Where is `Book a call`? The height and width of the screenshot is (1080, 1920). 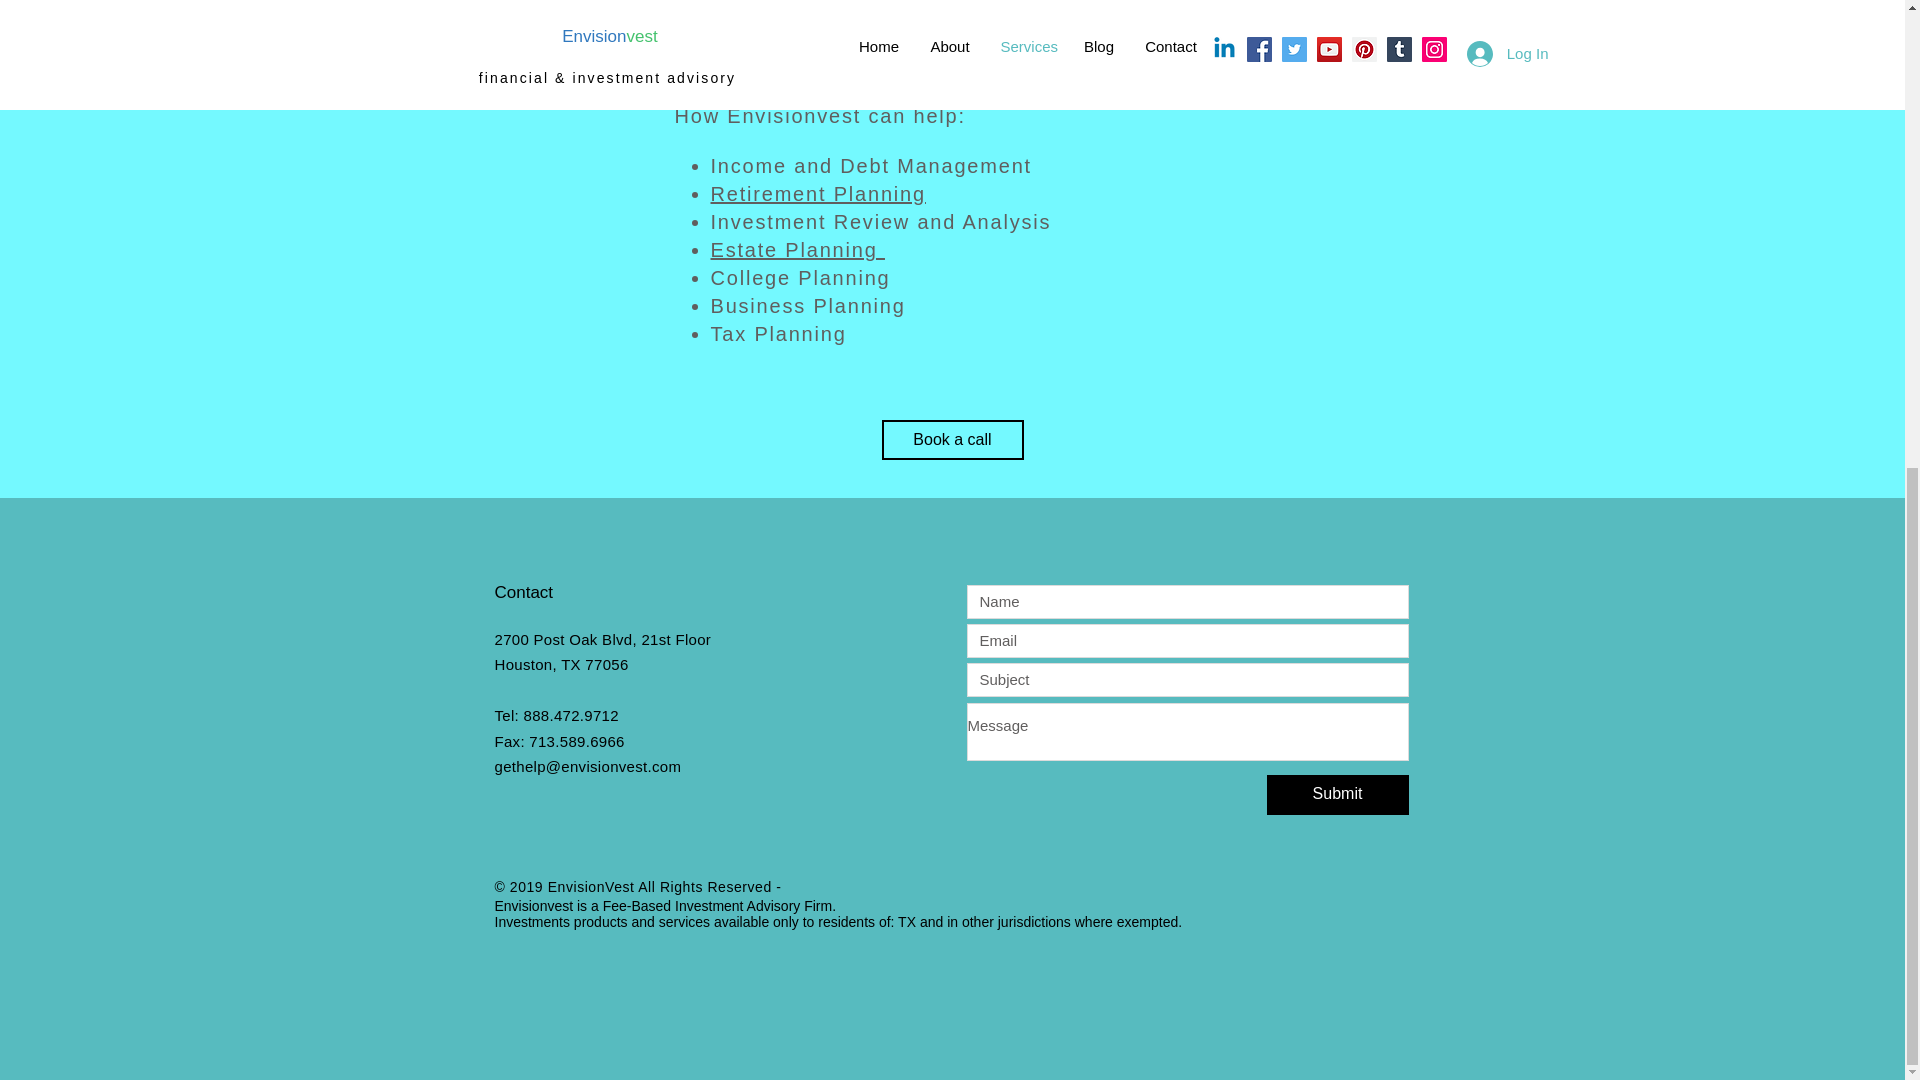 Book a call is located at coordinates (952, 440).